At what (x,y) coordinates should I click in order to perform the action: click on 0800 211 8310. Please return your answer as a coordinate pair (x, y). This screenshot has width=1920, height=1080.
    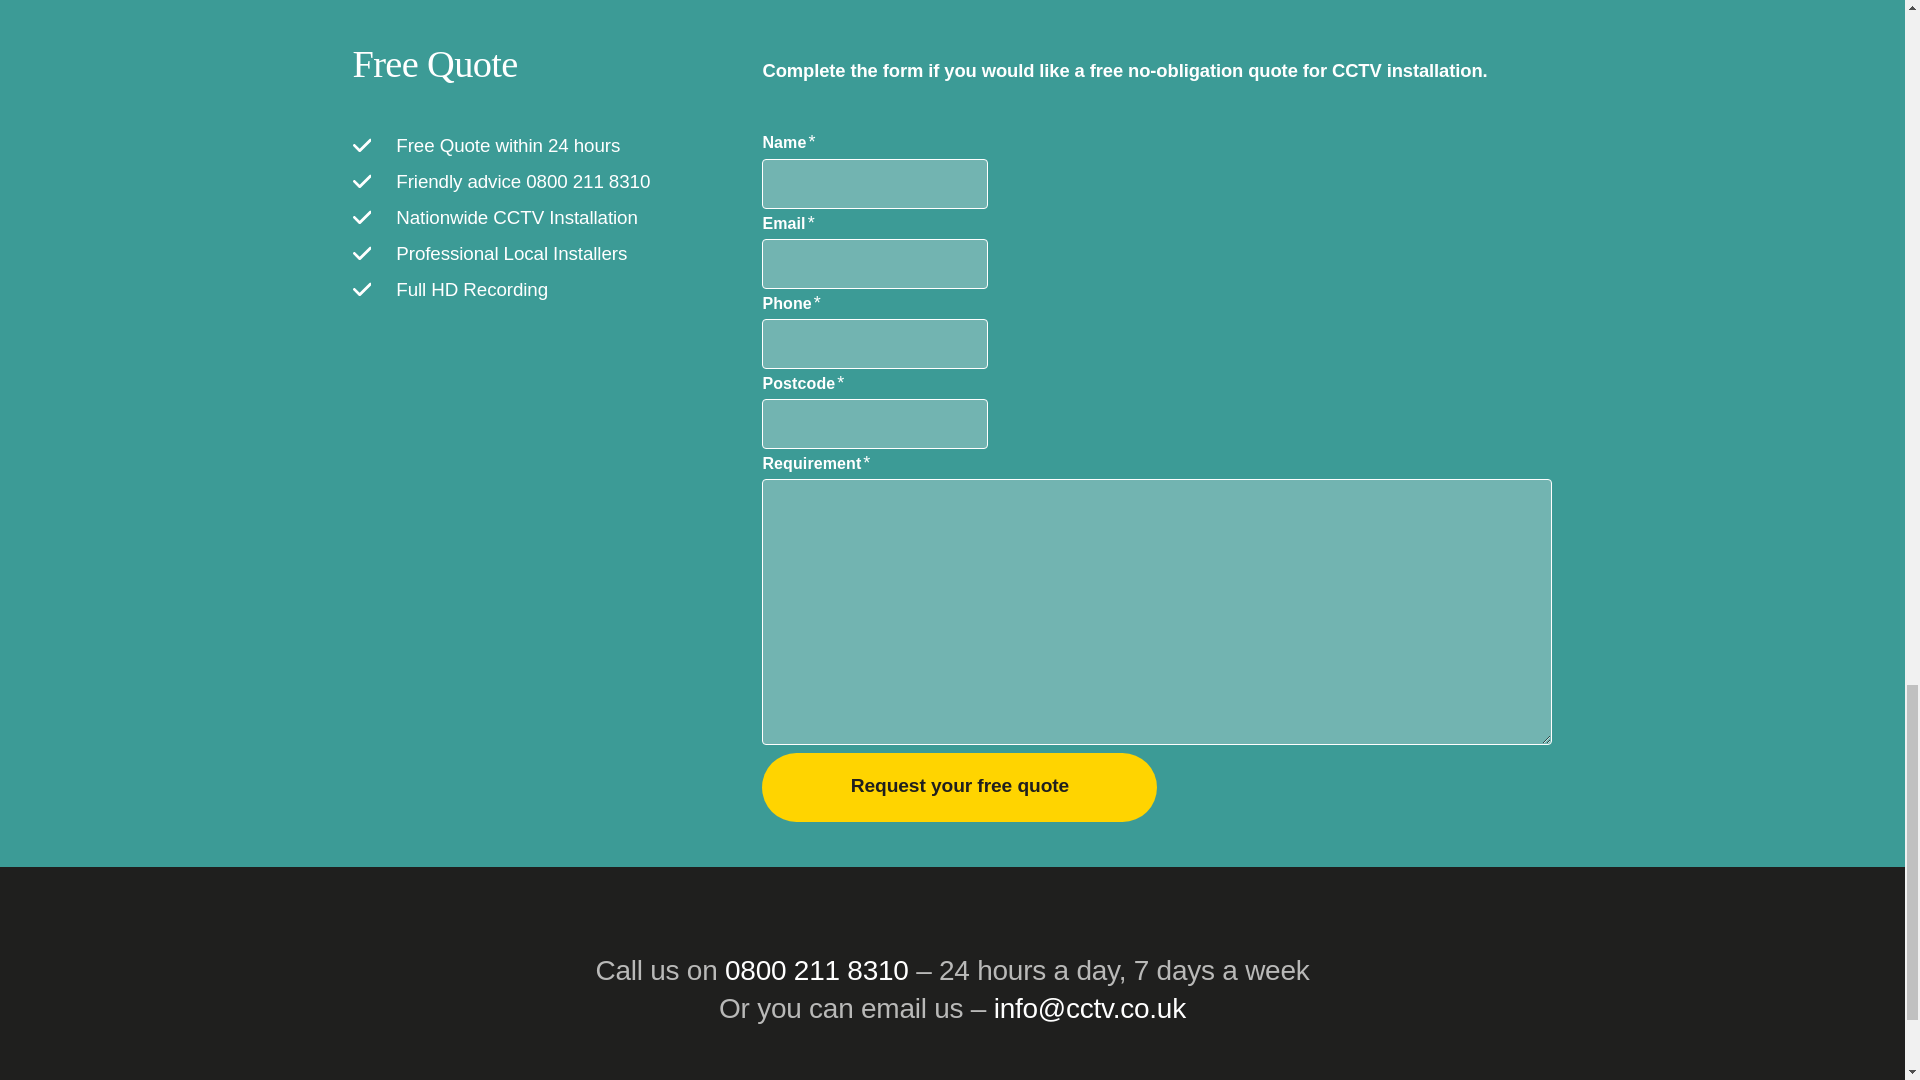
    Looking at the image, I should click on (816, 970).